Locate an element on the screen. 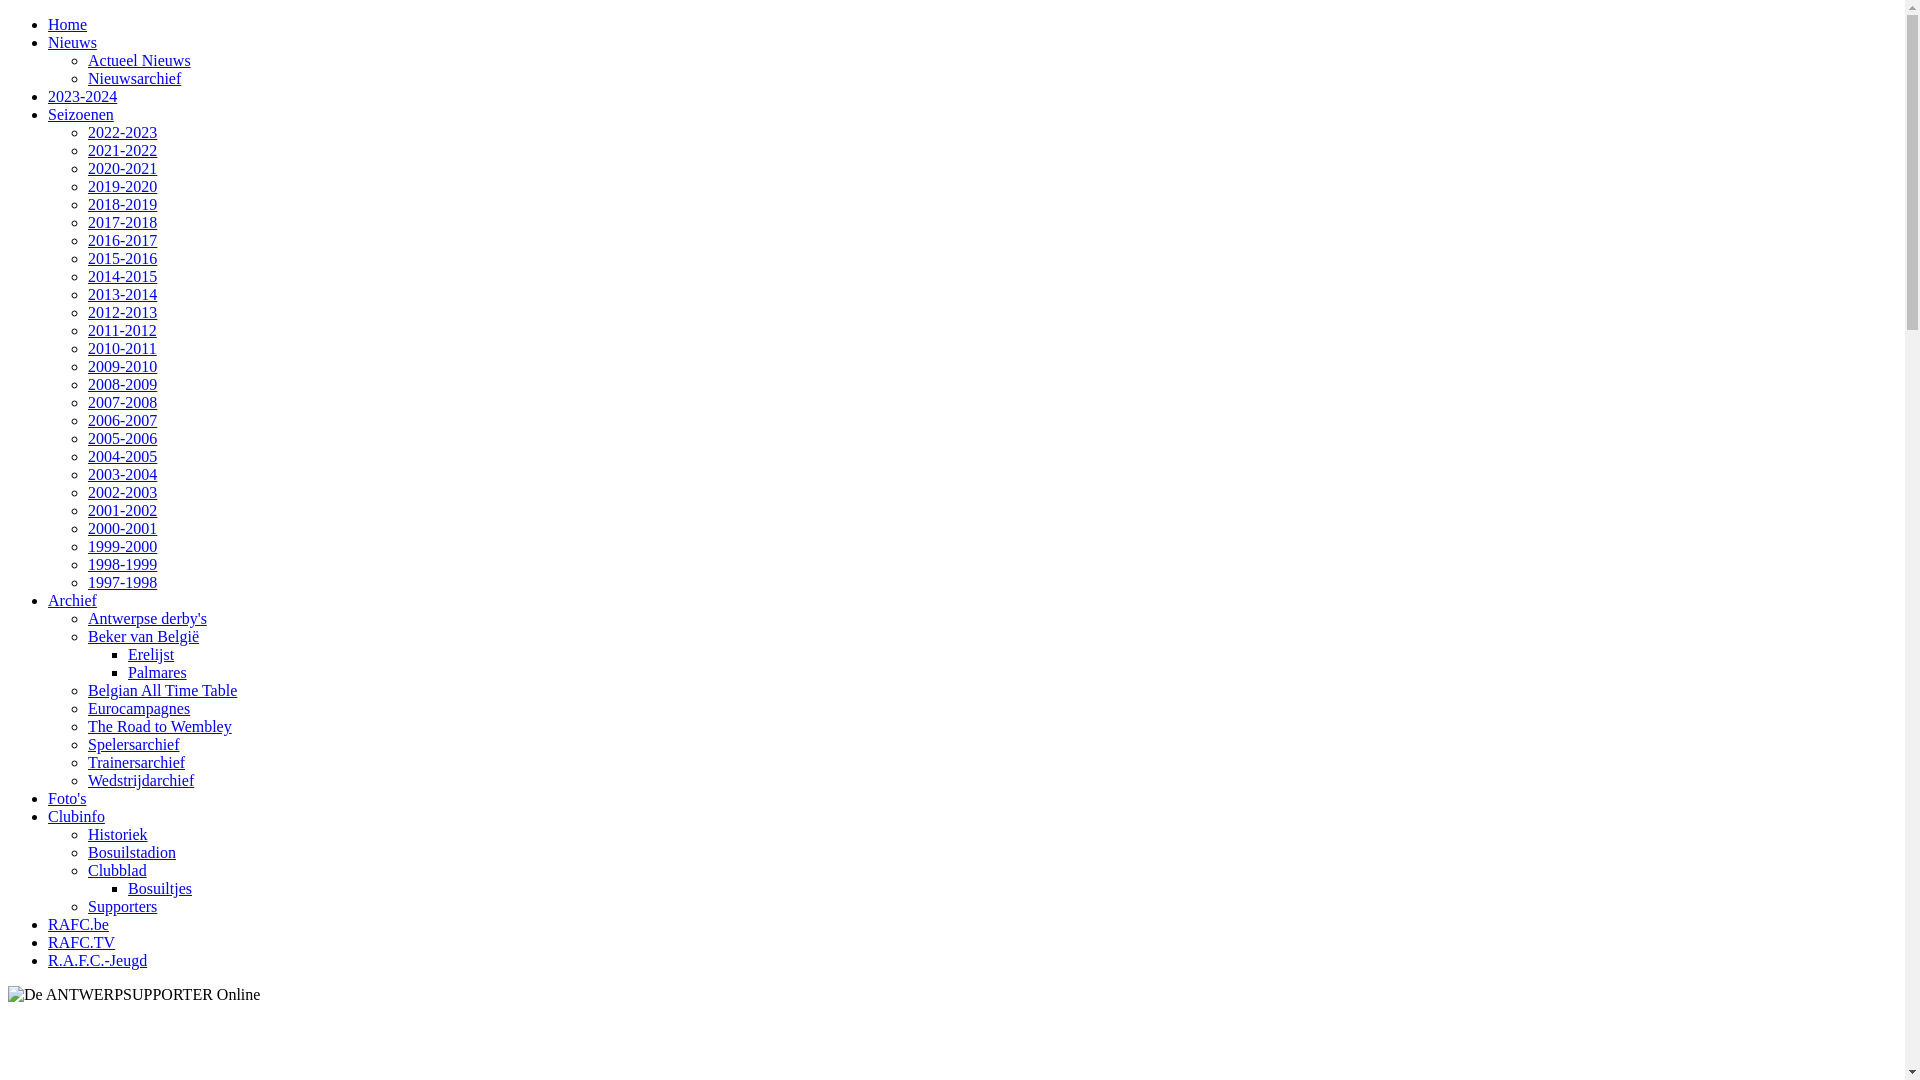 The image size is (1920, 1080). 1998-1999 is located at coordinates (122, 564).